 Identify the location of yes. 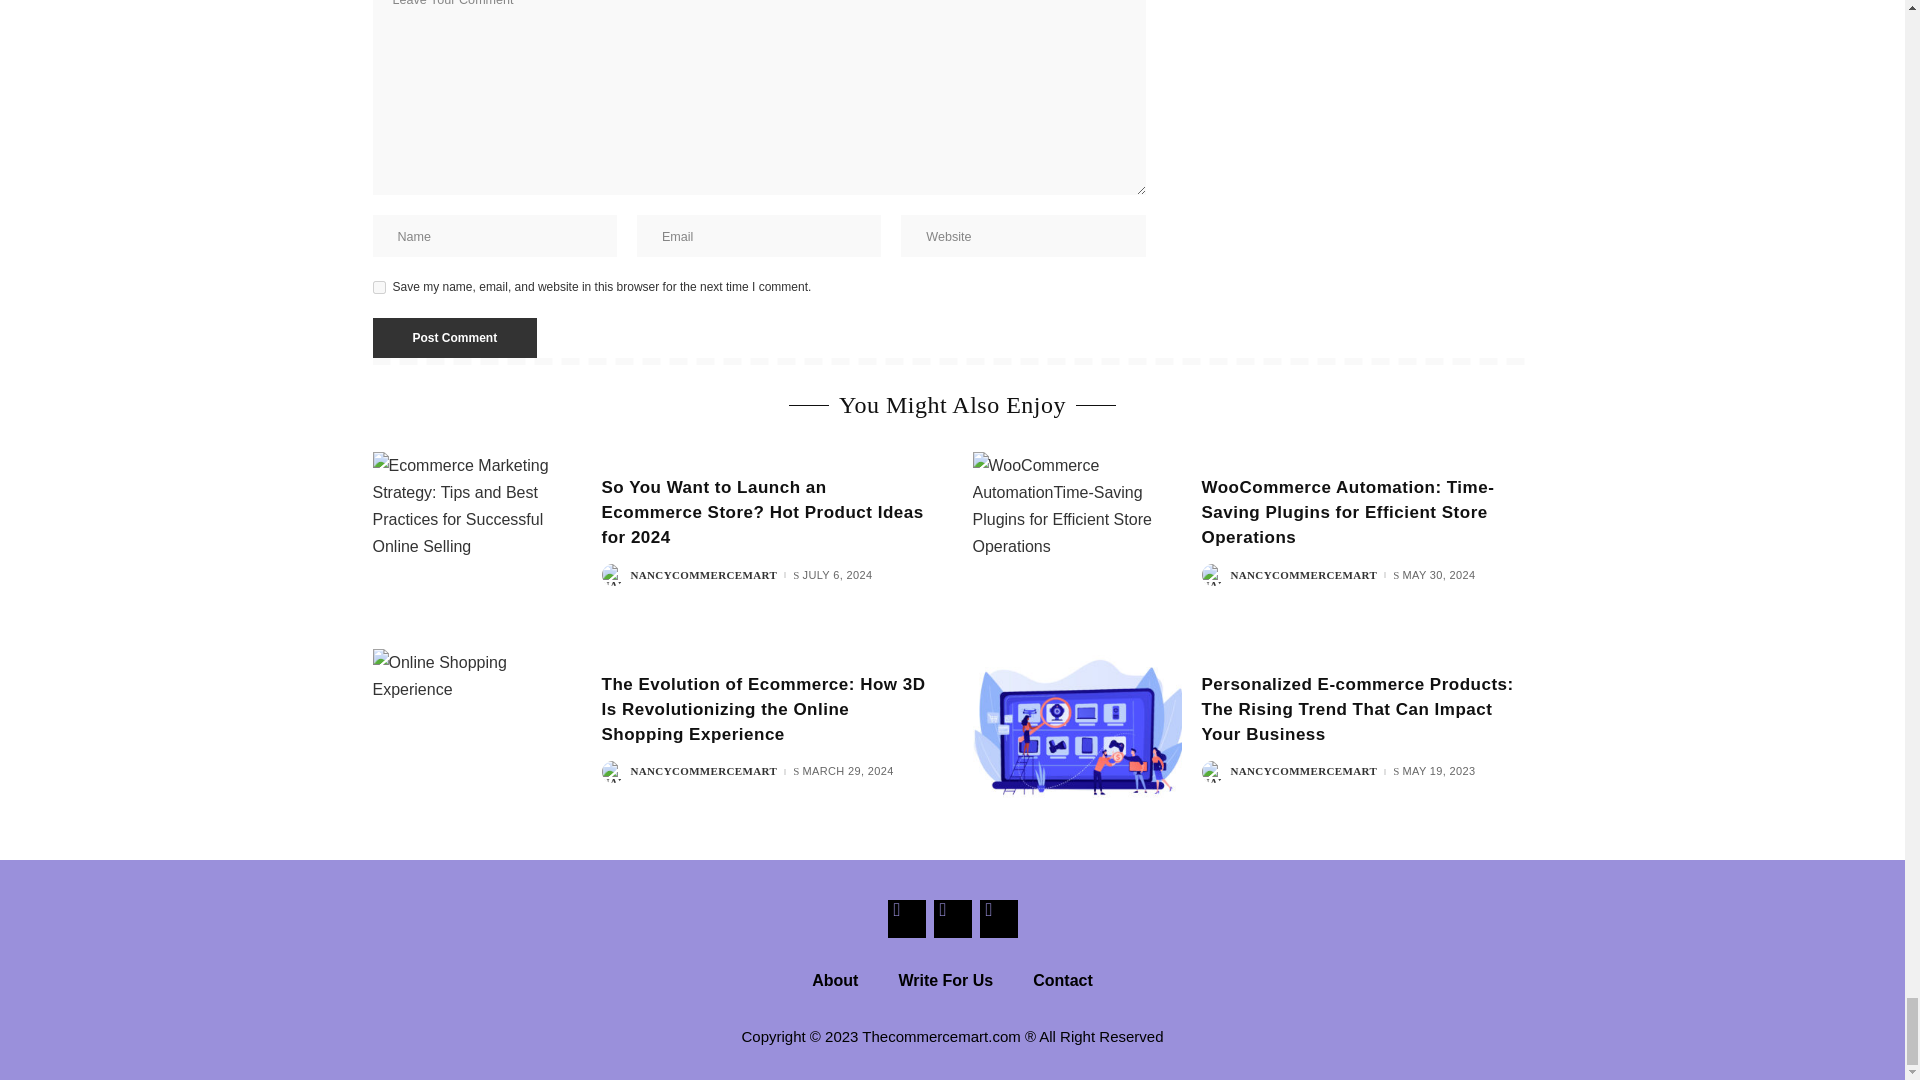
(378, 286).